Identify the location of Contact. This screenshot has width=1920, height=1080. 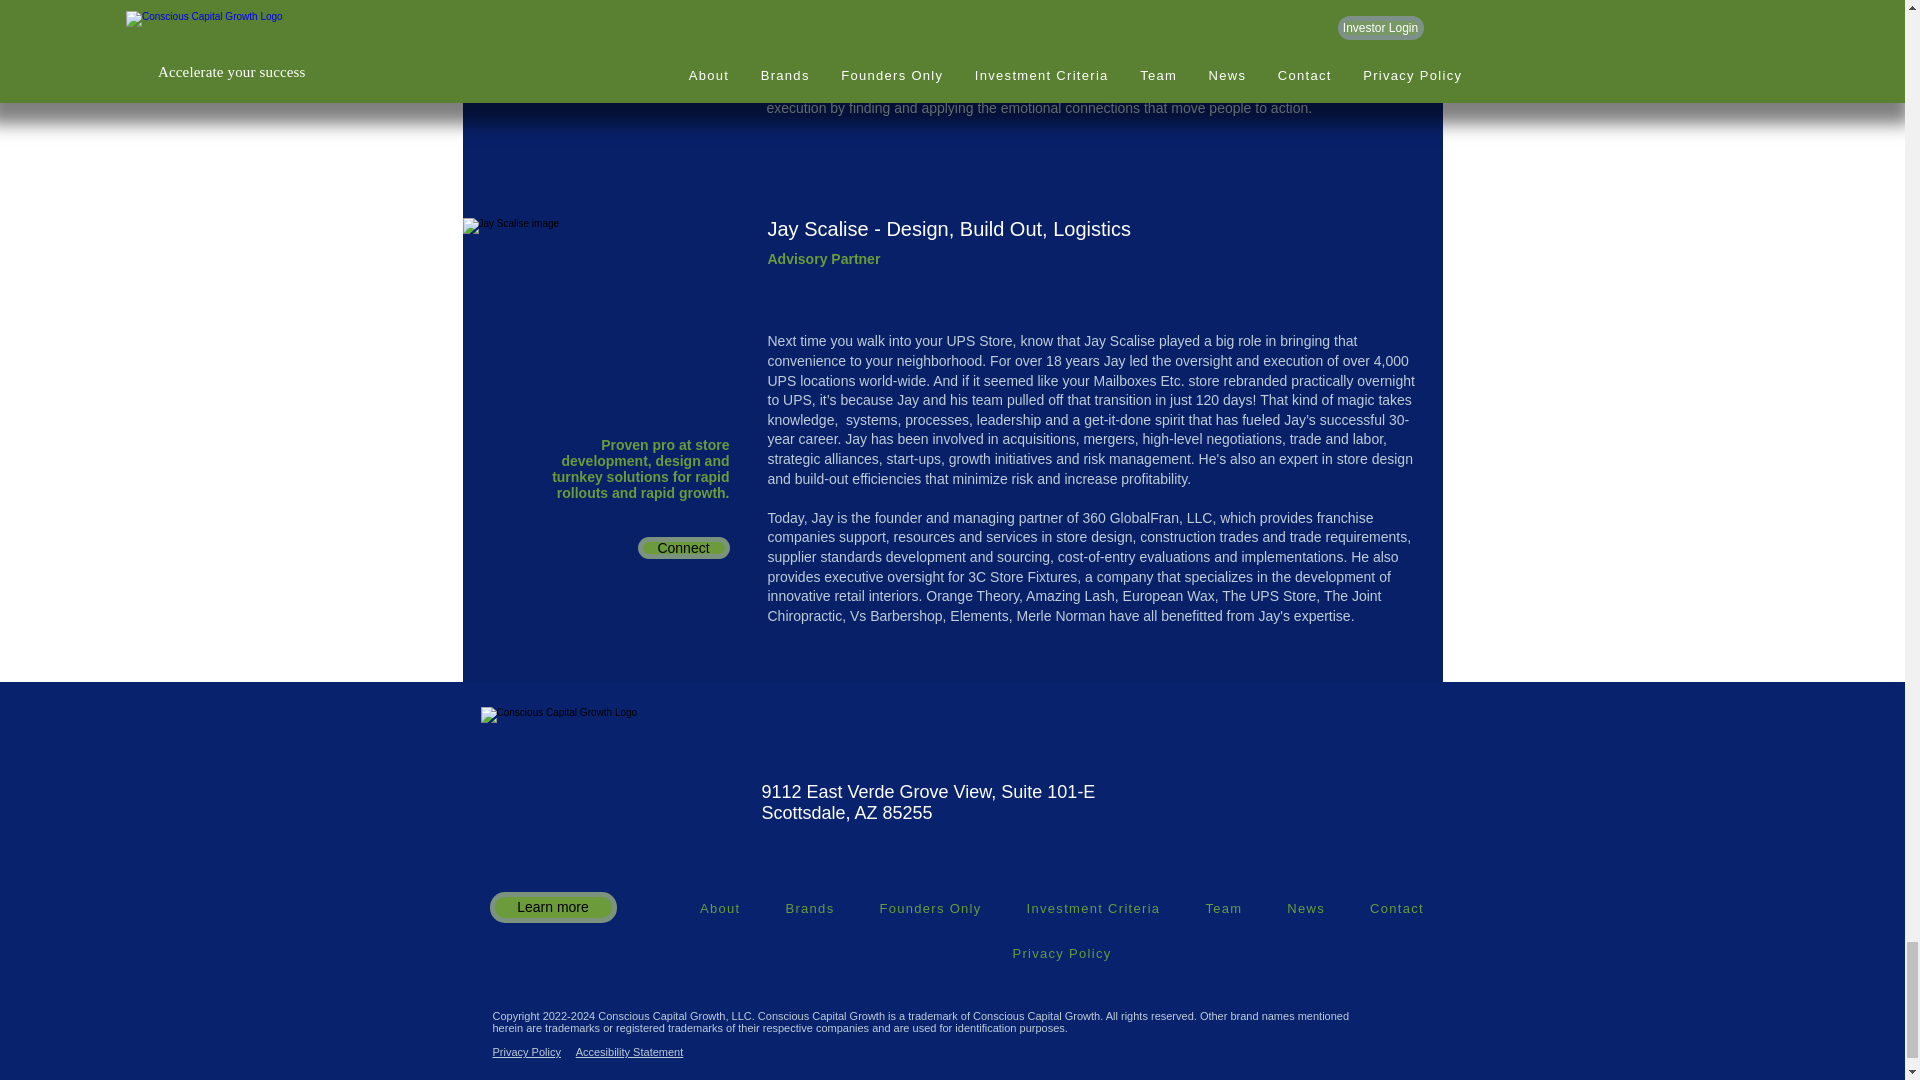
(1397, 909).